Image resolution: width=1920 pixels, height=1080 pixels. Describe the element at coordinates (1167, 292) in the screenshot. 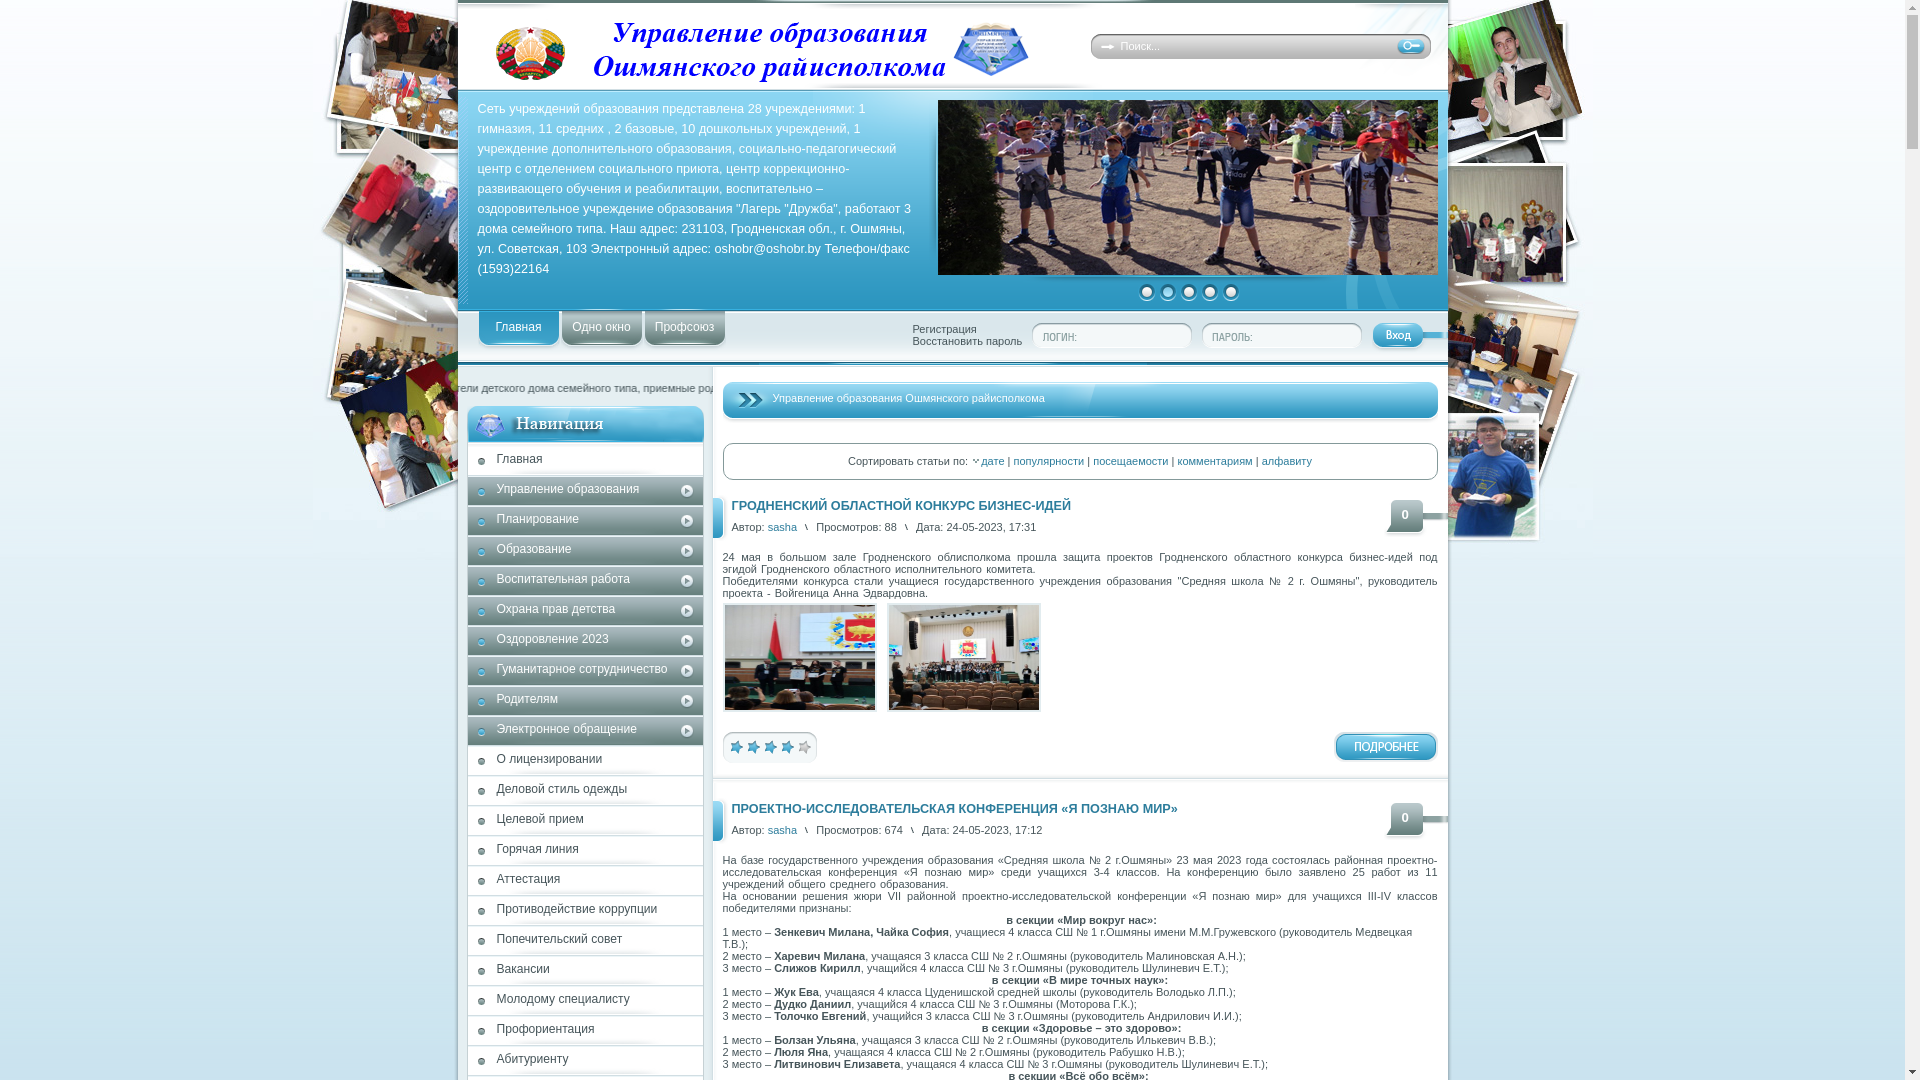

I see `2` at that location.